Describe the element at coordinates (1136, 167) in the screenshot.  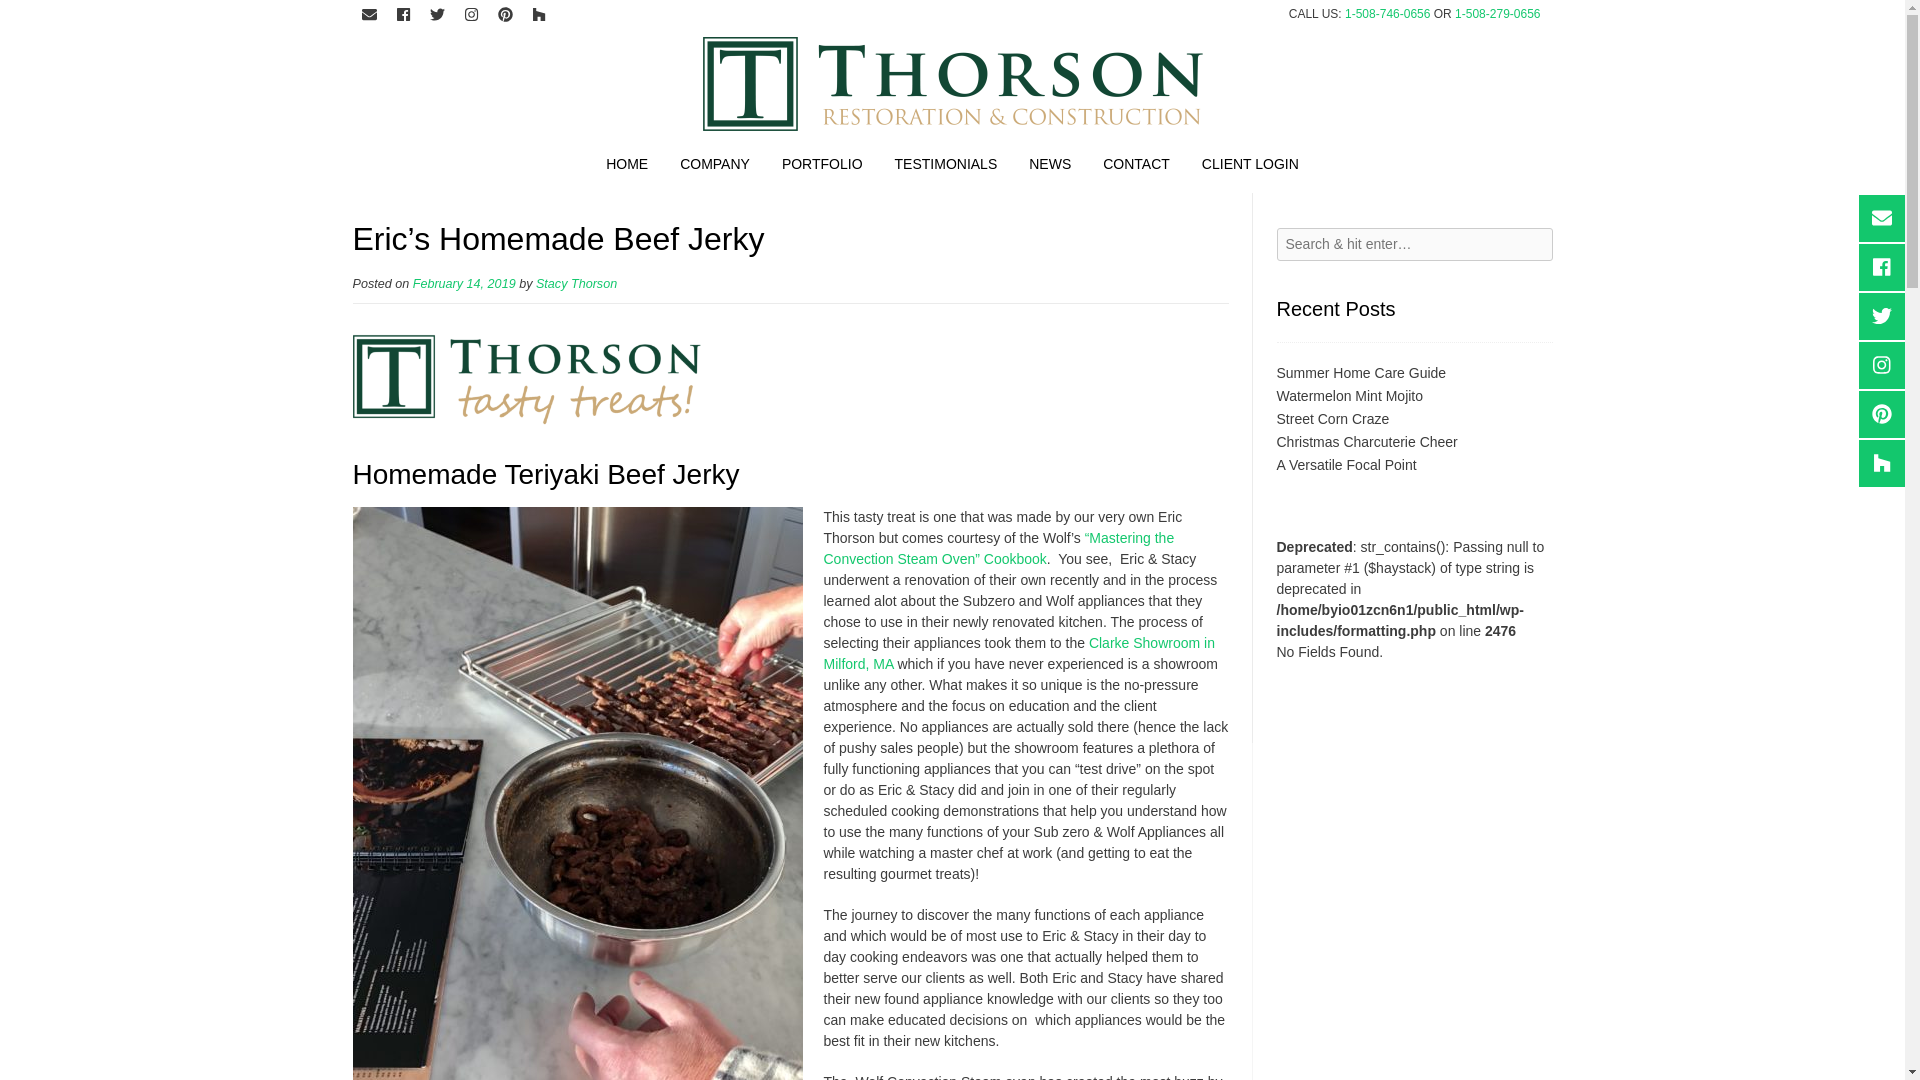
I see `CONTACT` at that location.